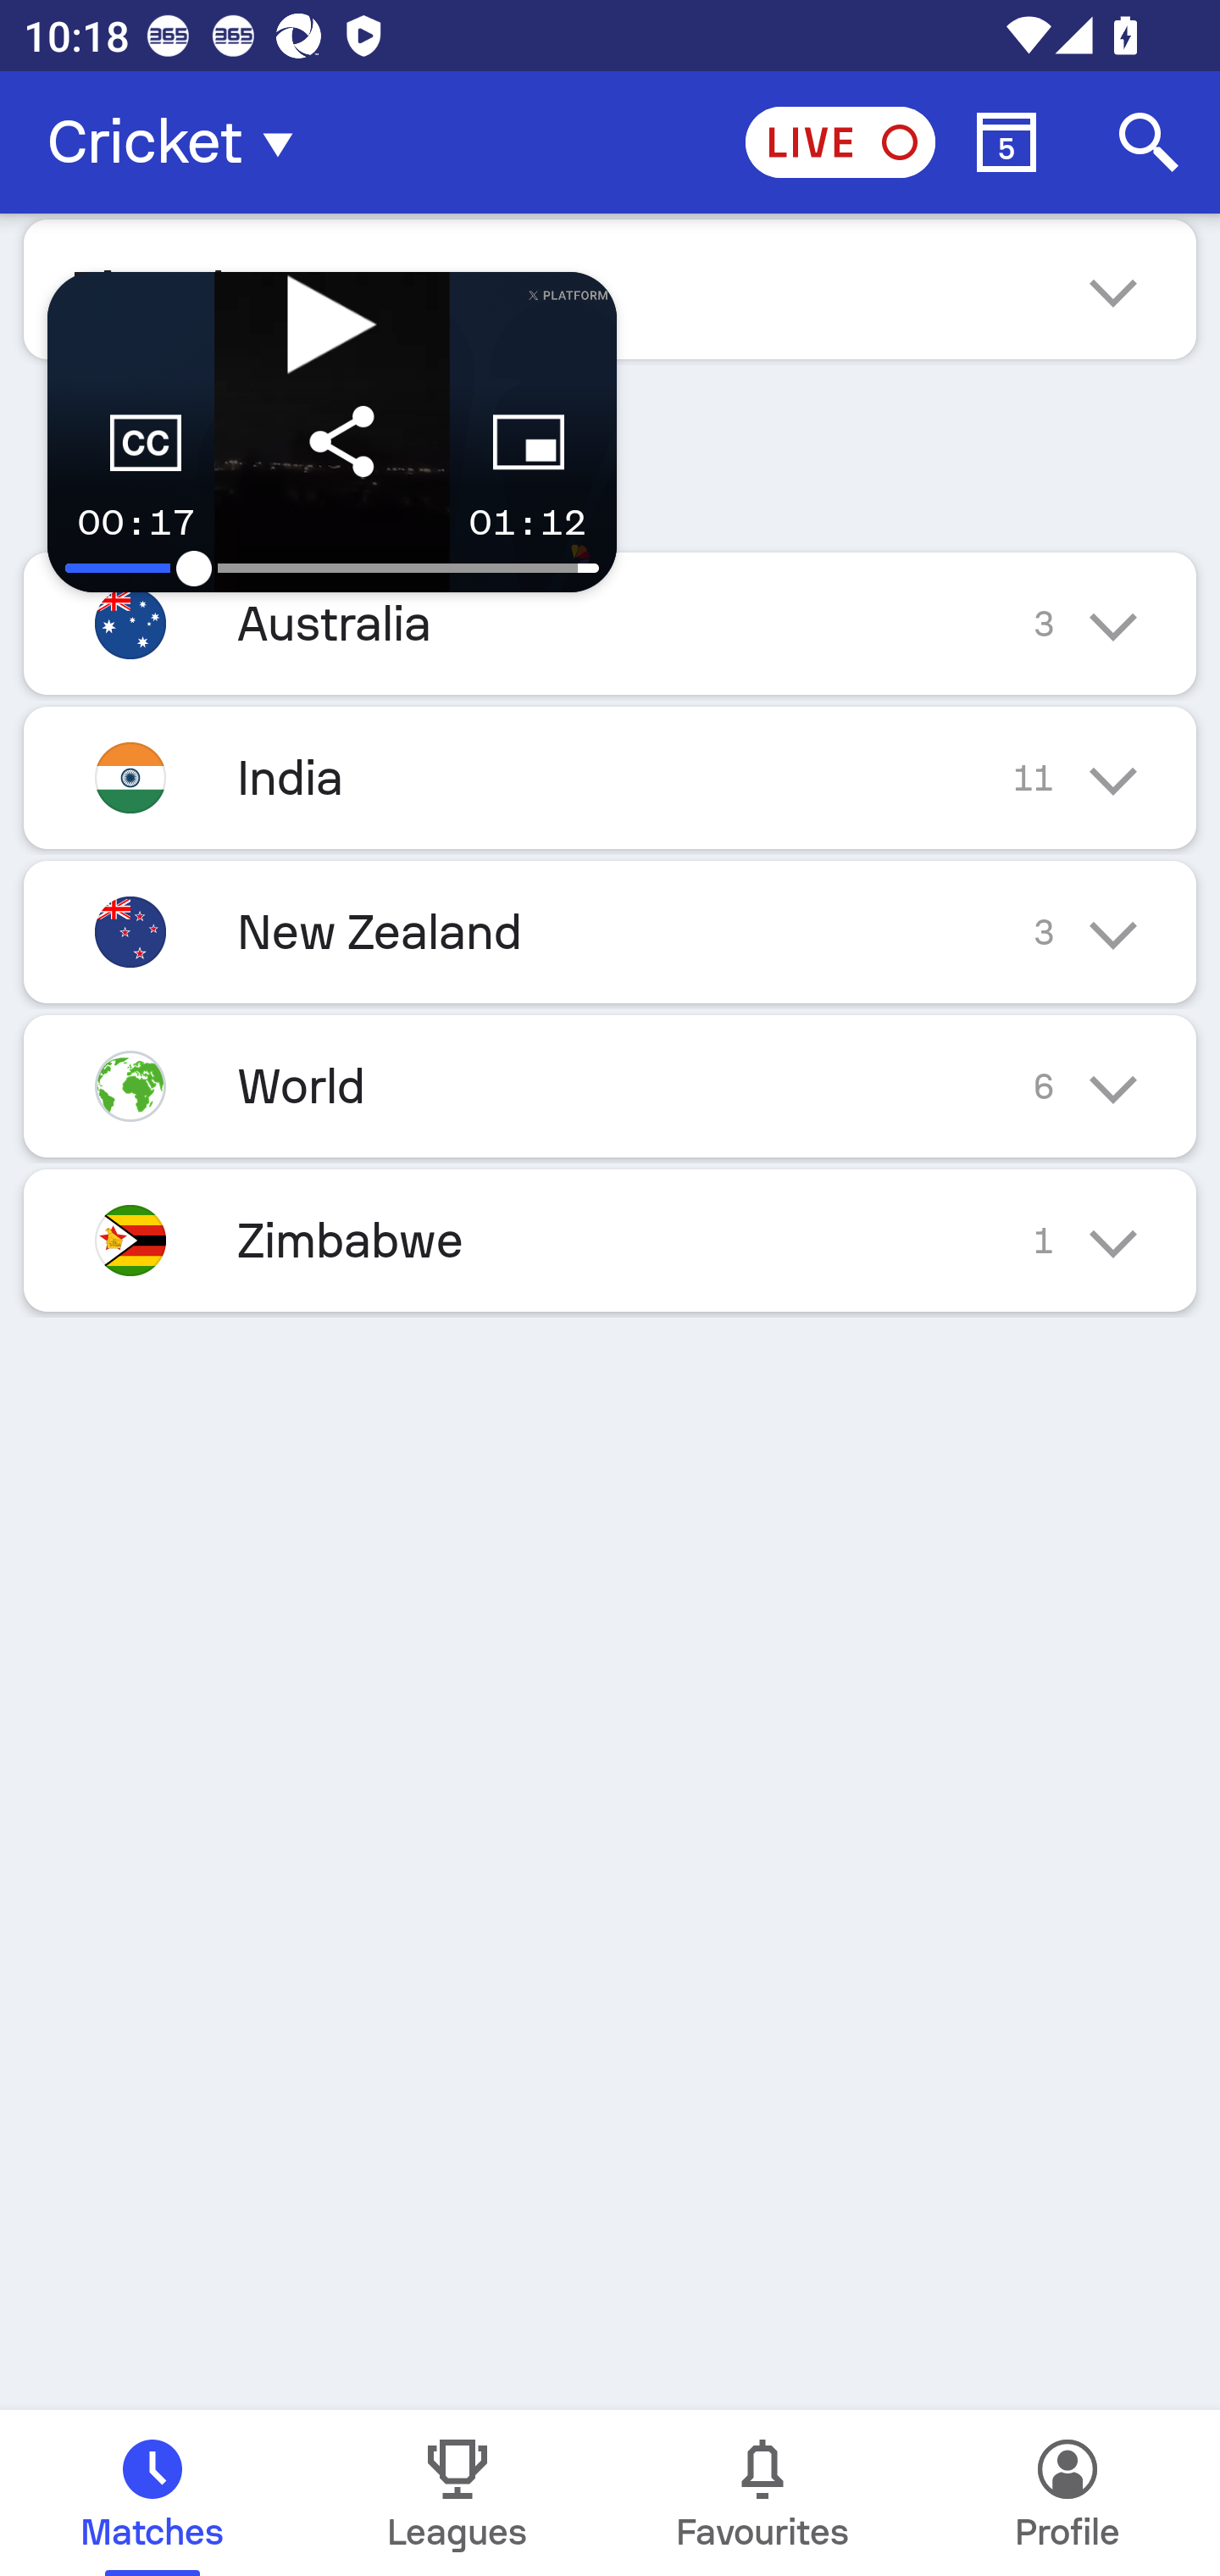  Describe the element at coordinates (180, 142) in the screenshot. I see `Cricket` at that location.